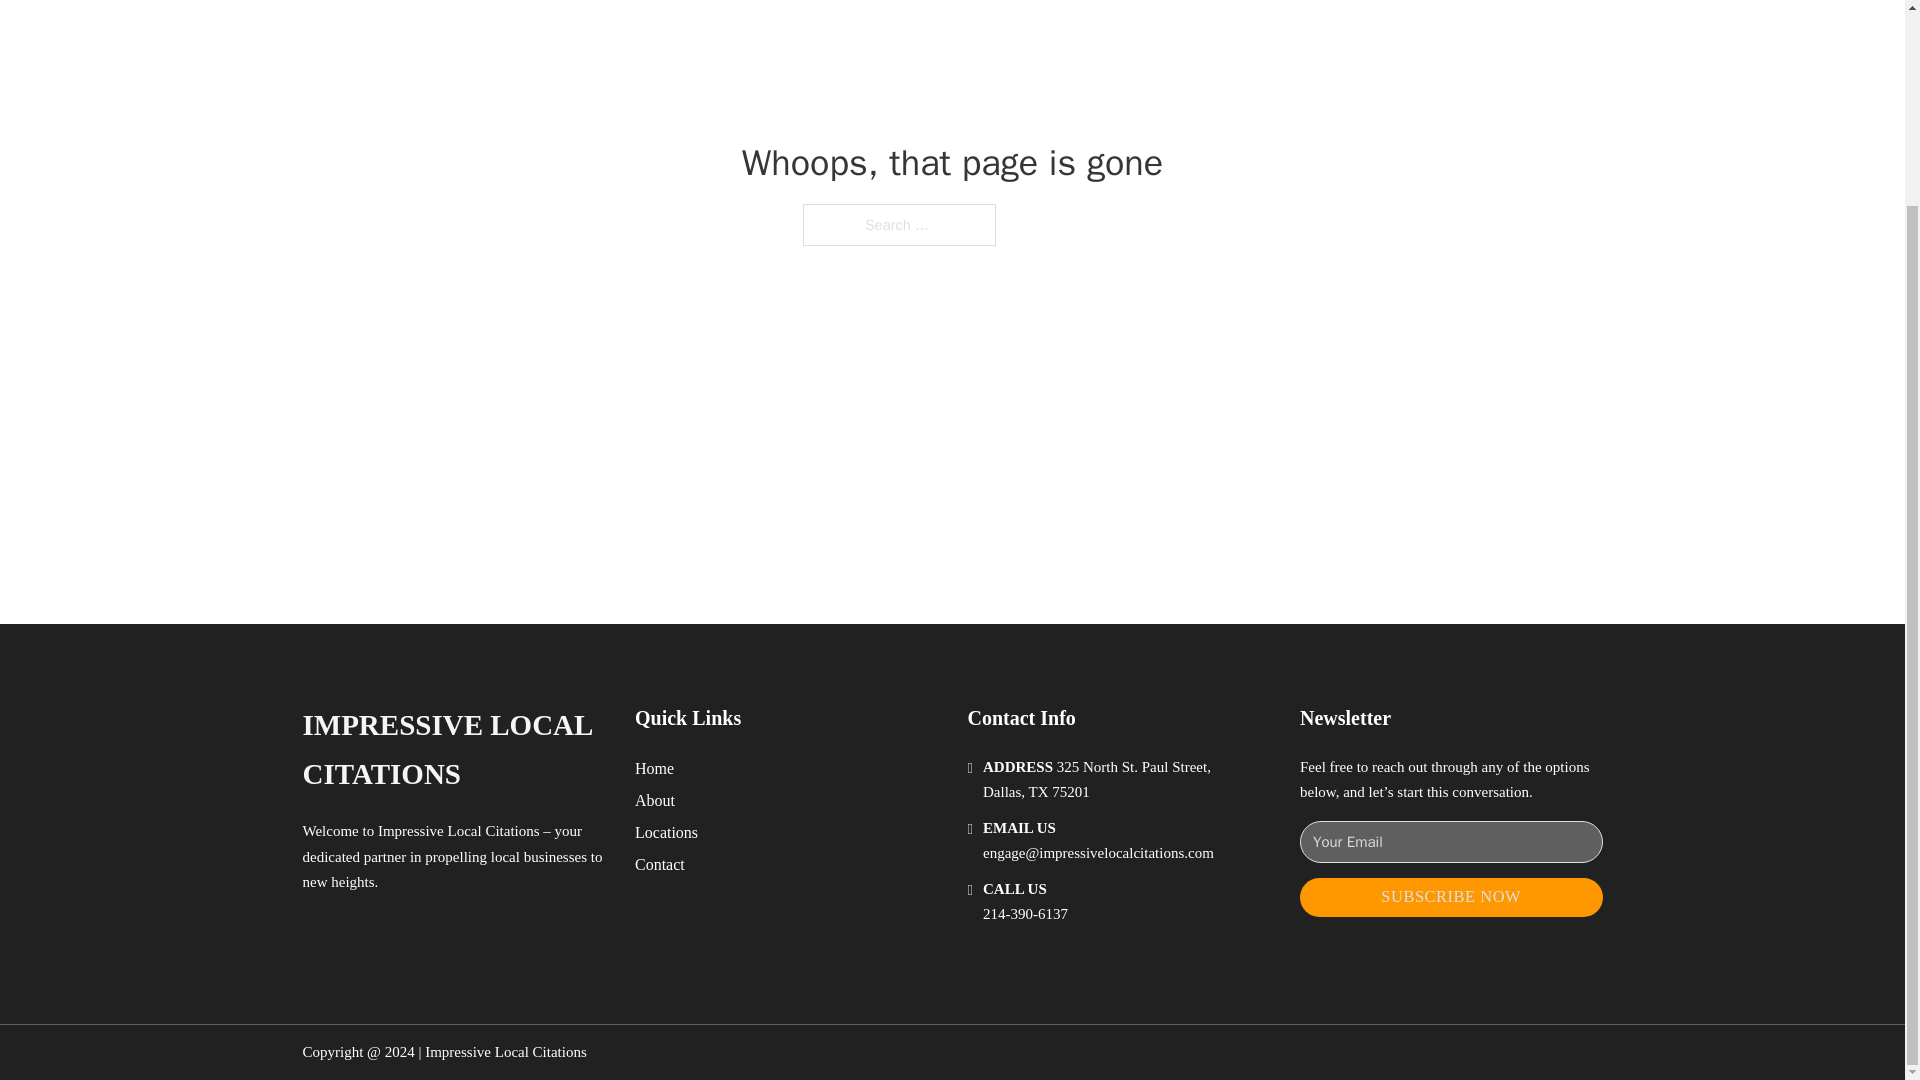 This screenshot has height=1080, width=1920. I want to click on Contact, so click(660, 864).